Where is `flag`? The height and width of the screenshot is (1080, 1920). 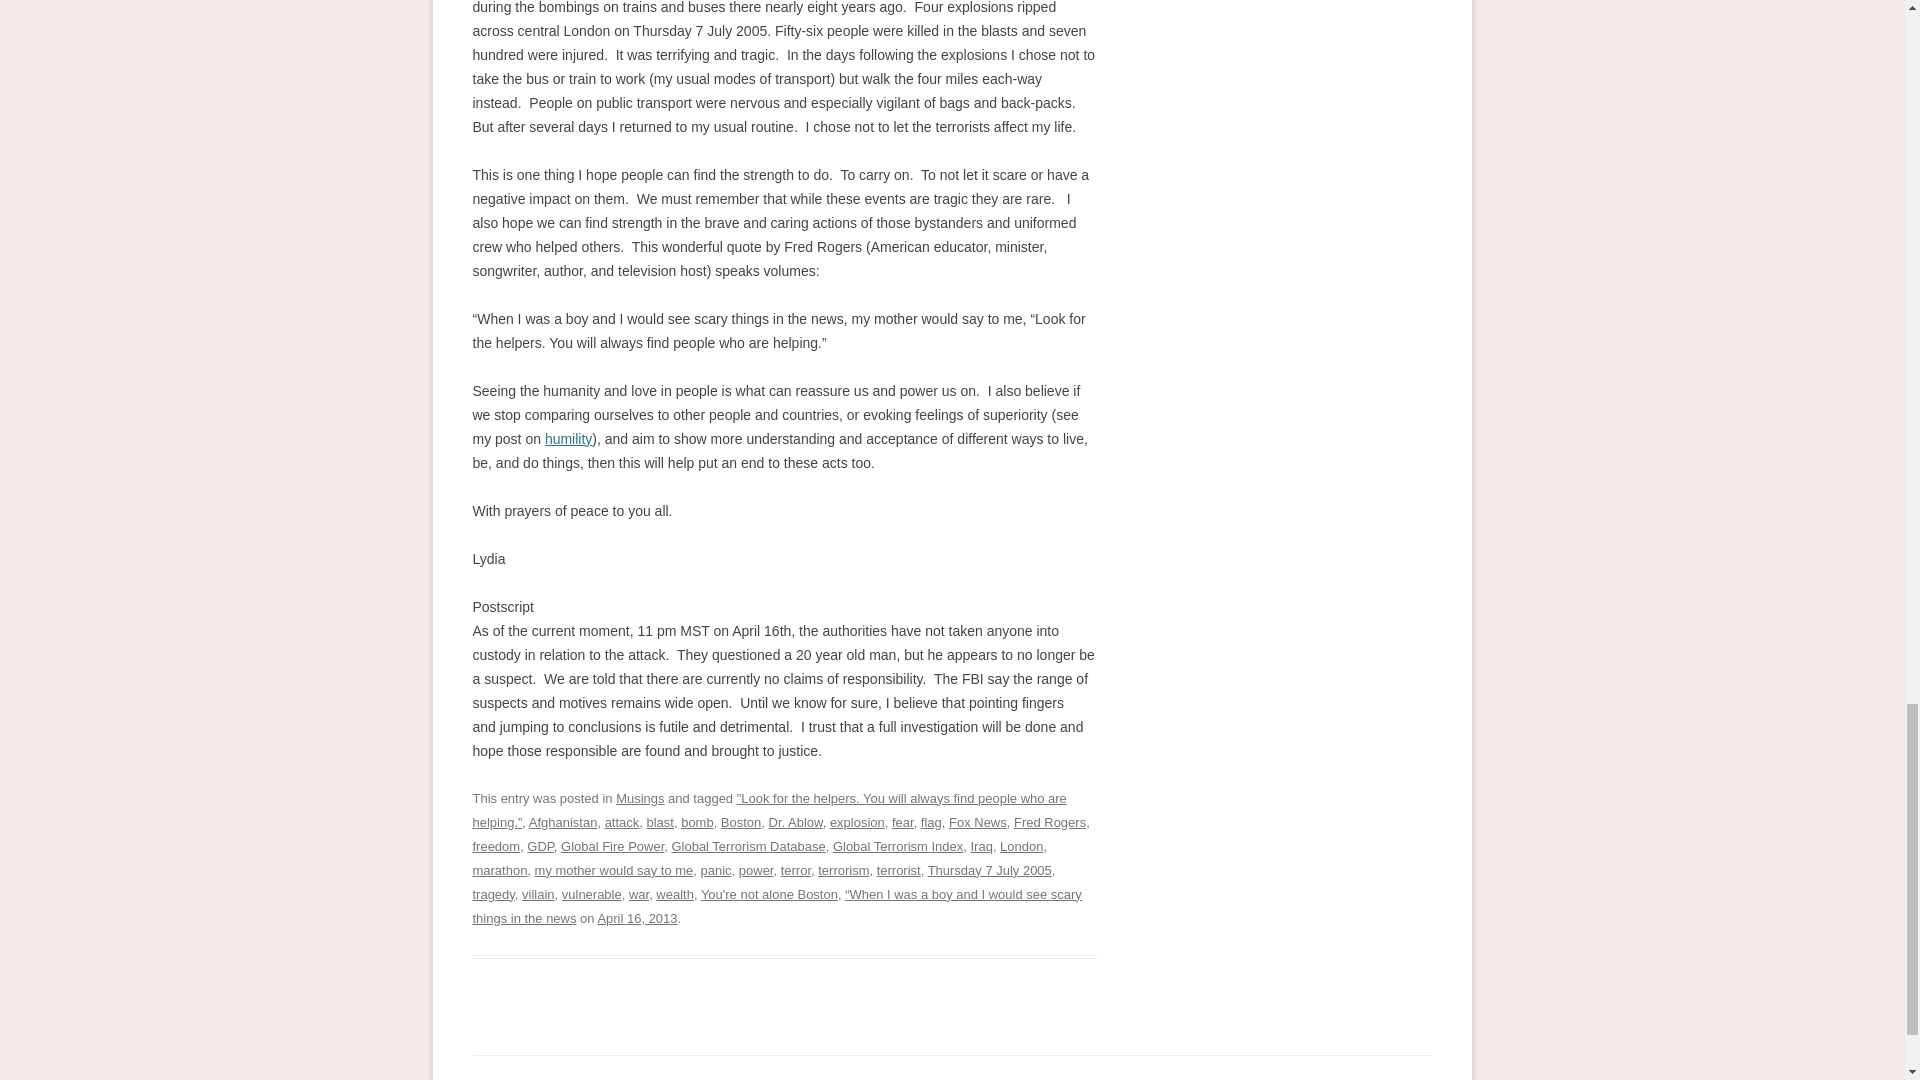
flag is located at coordinates (932, 822).